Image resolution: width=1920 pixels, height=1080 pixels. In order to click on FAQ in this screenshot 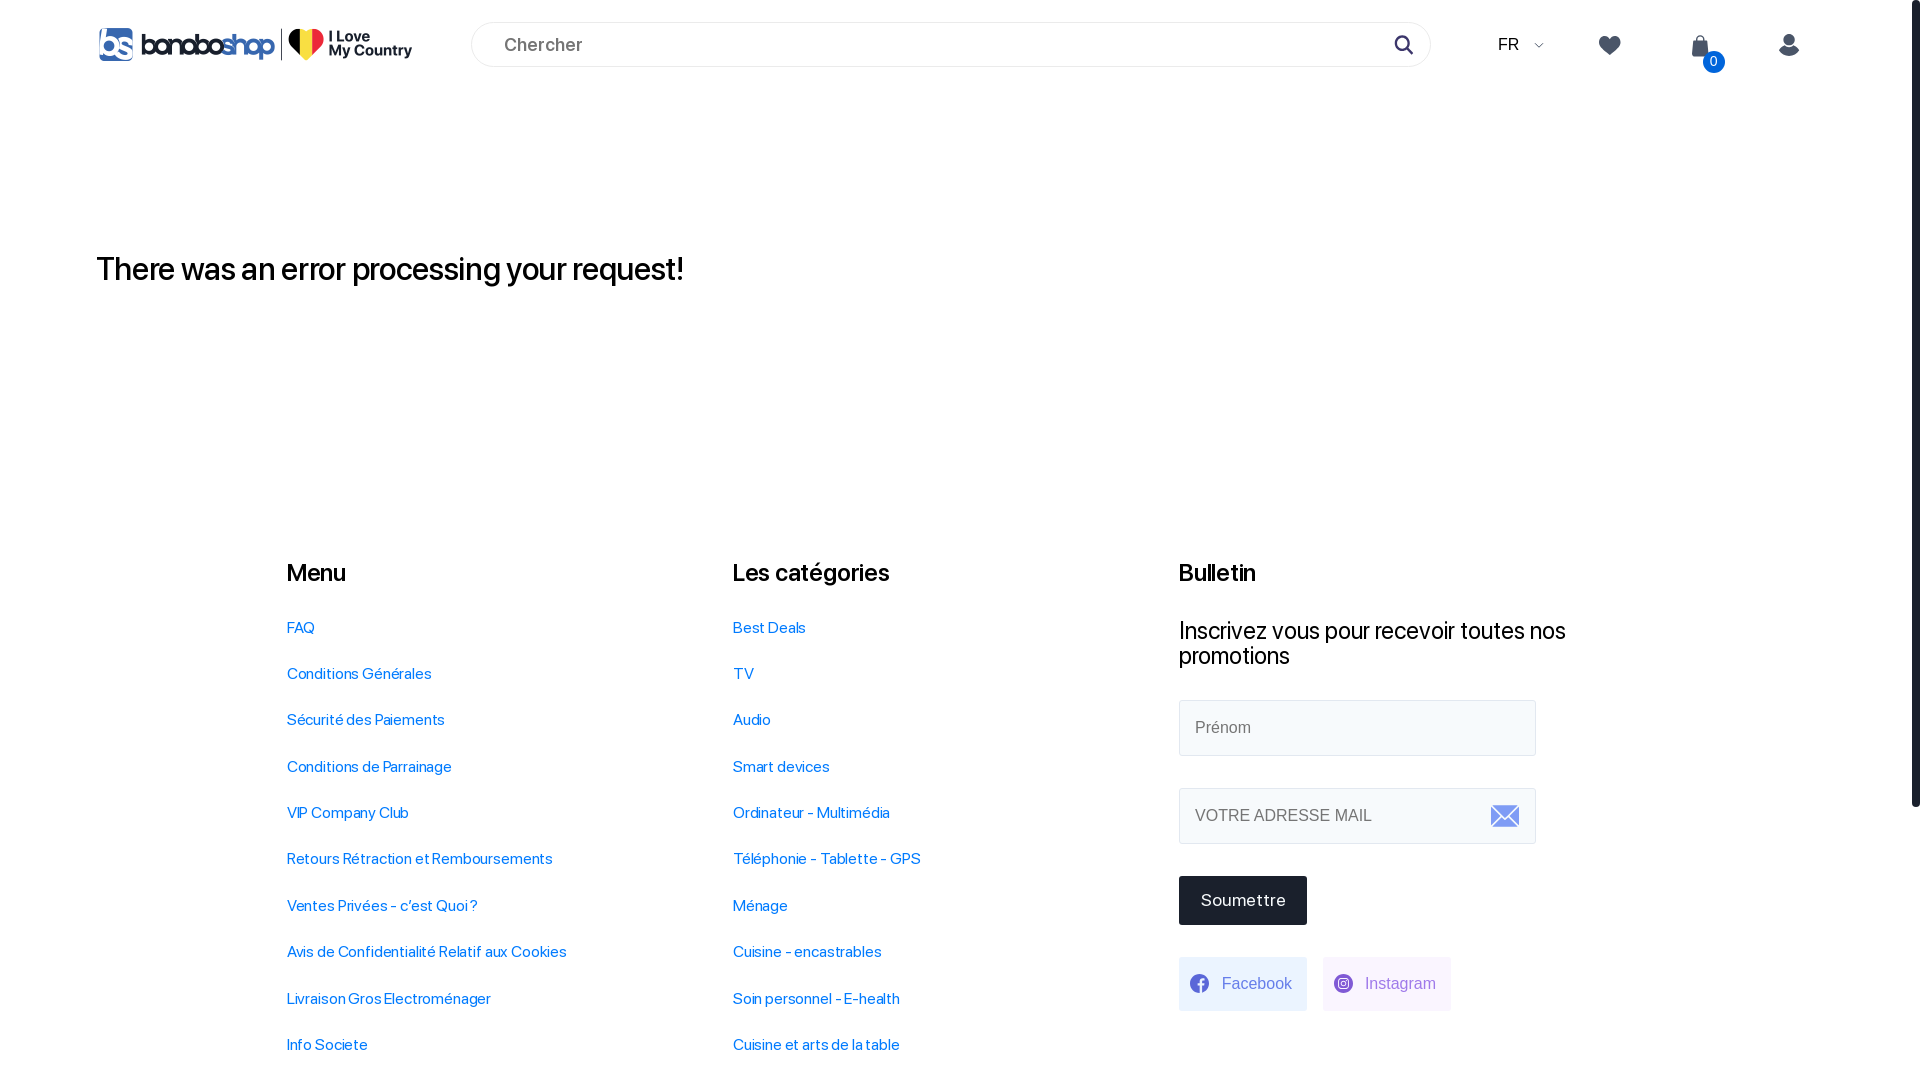, I will do `click(302, 628)`.